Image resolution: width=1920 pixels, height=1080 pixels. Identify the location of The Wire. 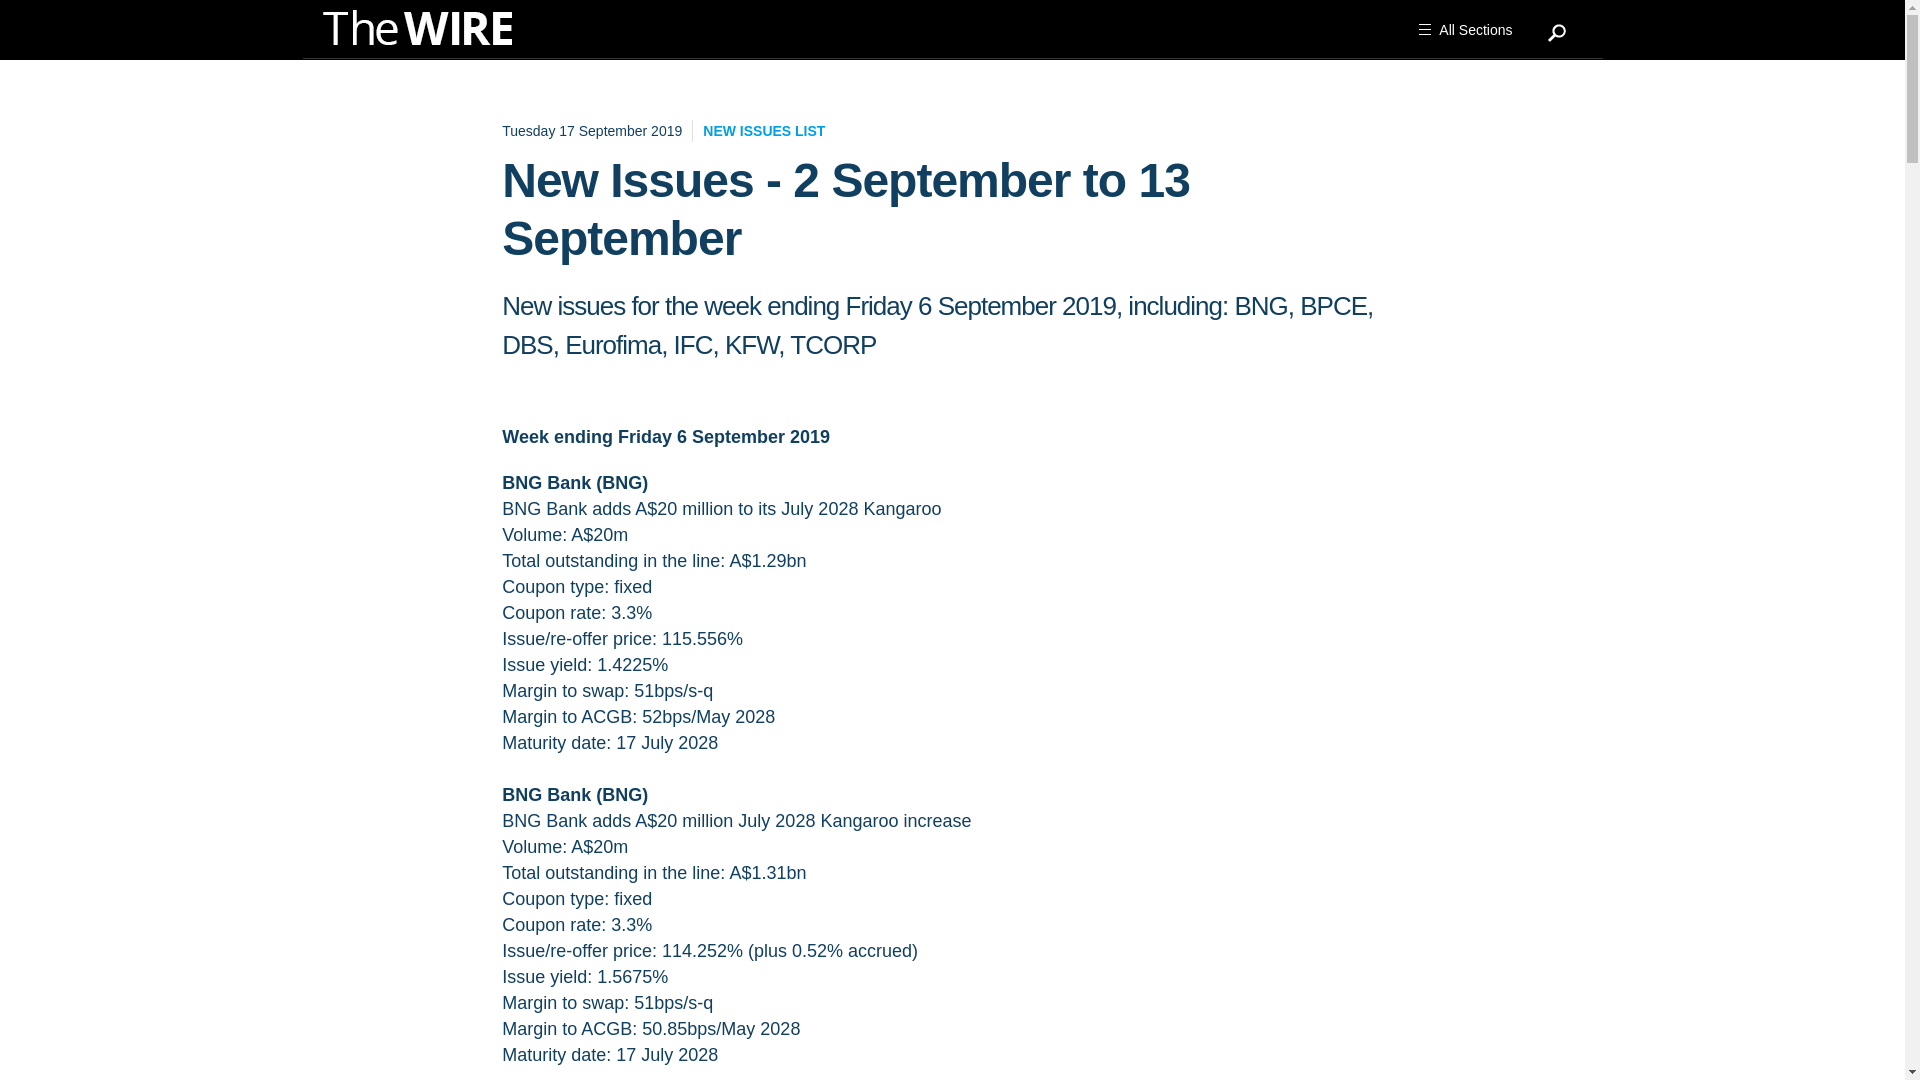
(427, 32).